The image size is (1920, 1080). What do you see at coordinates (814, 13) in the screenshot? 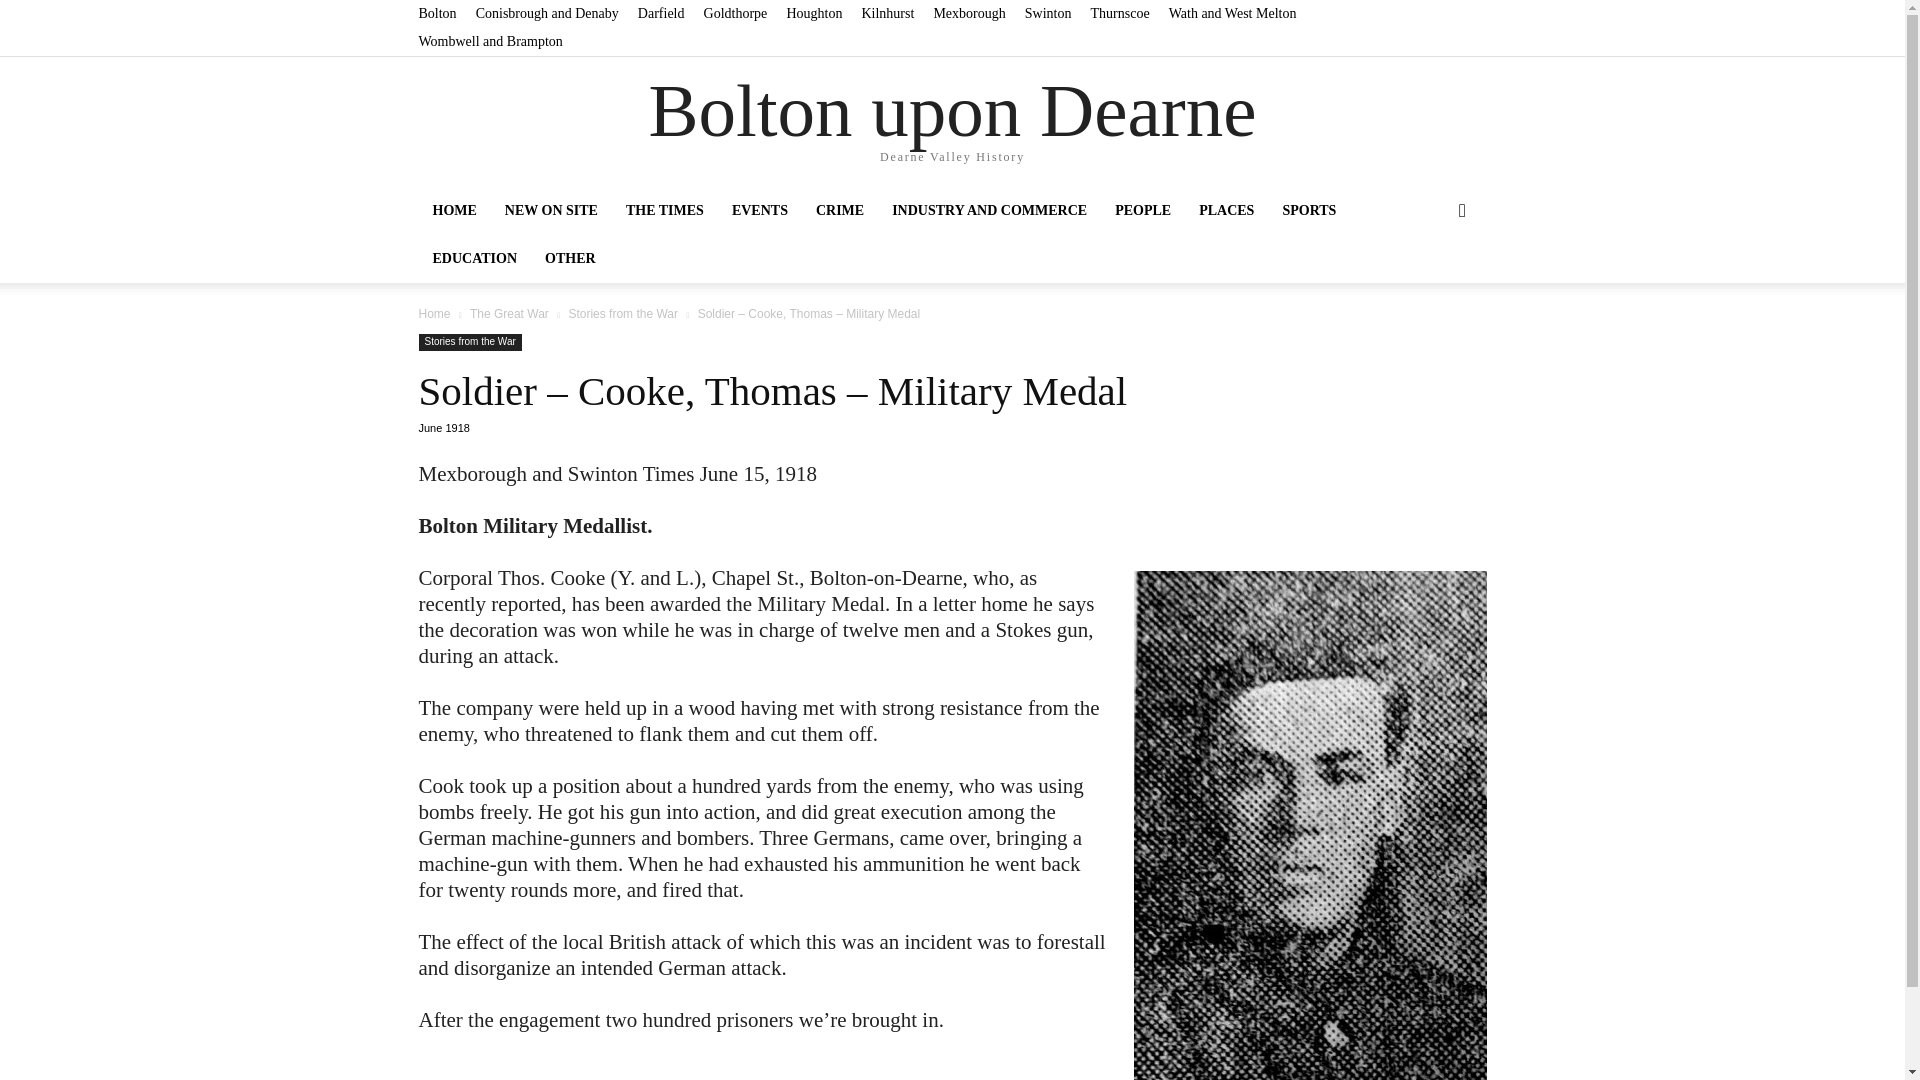
I see `Houghton` at bounding box center [814, 13].